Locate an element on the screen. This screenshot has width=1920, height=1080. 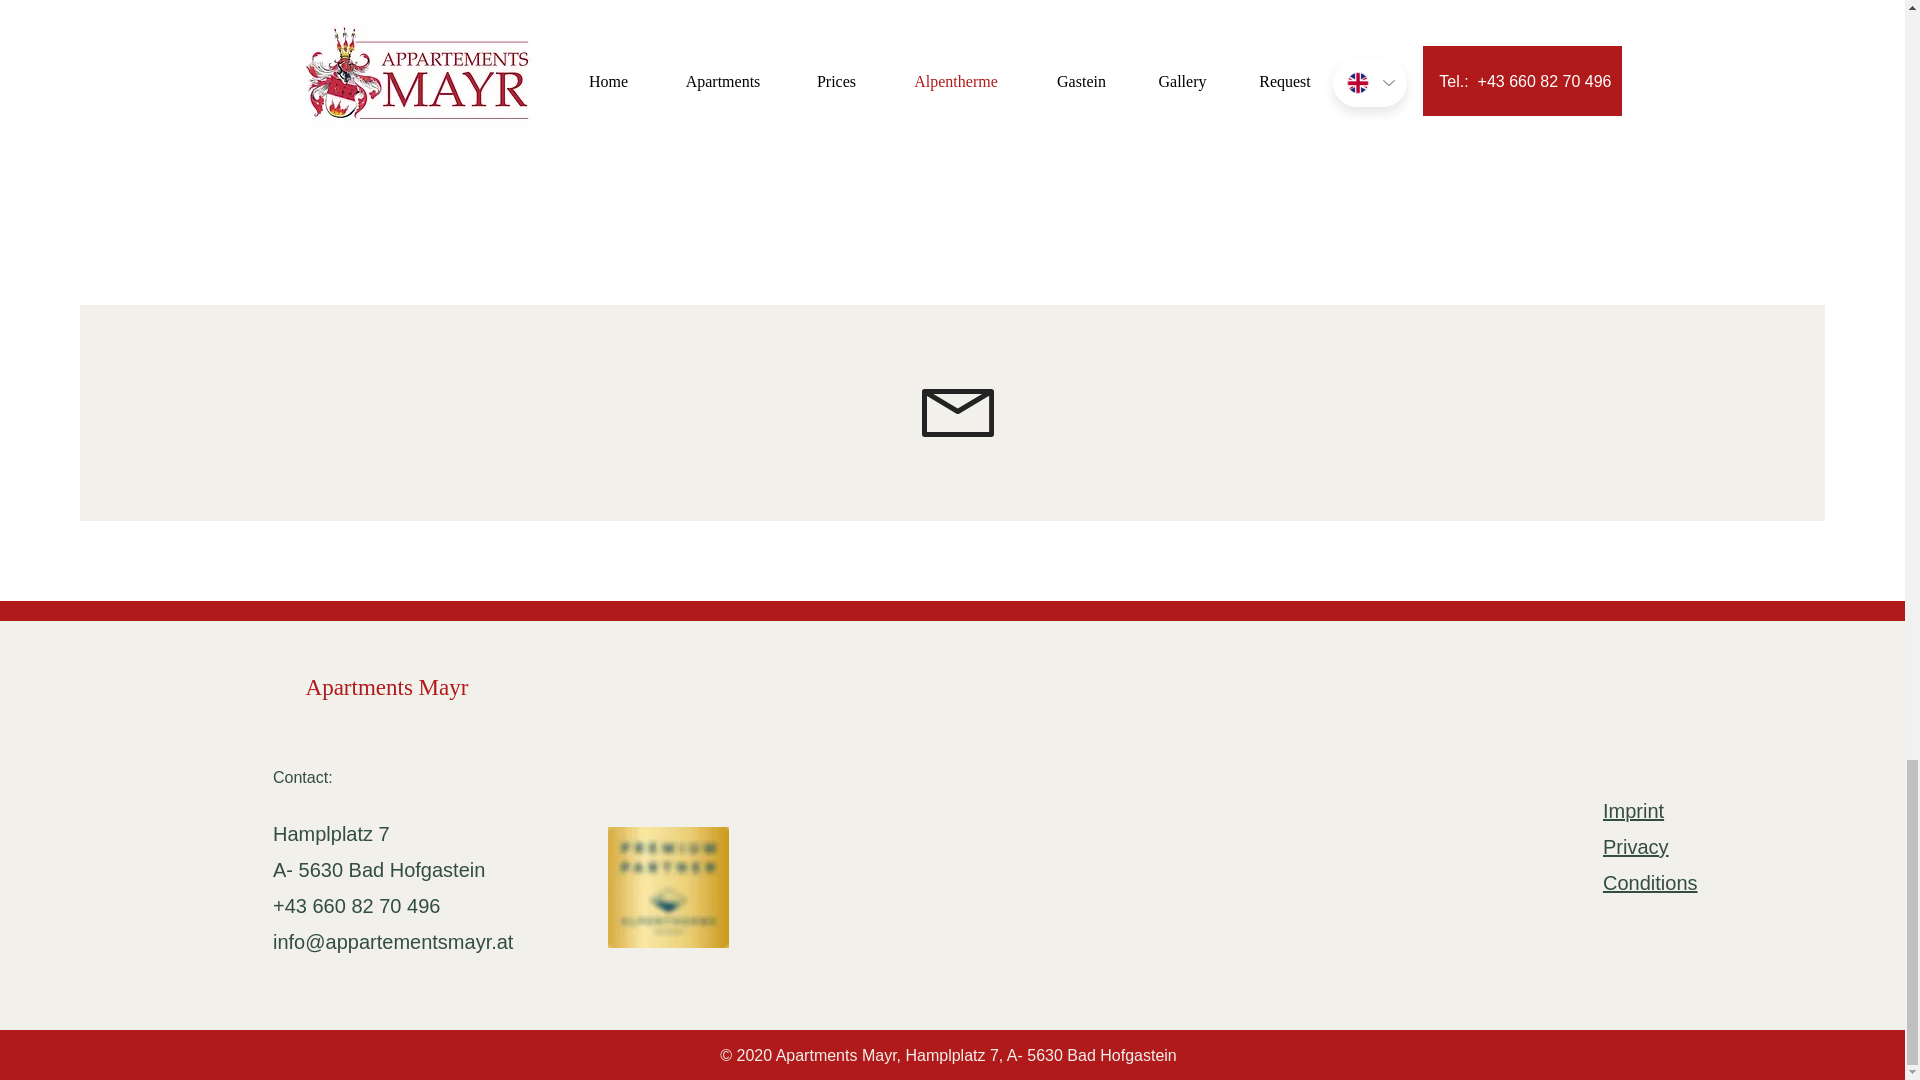
Embedded Content is located at coordinates (650, 750).